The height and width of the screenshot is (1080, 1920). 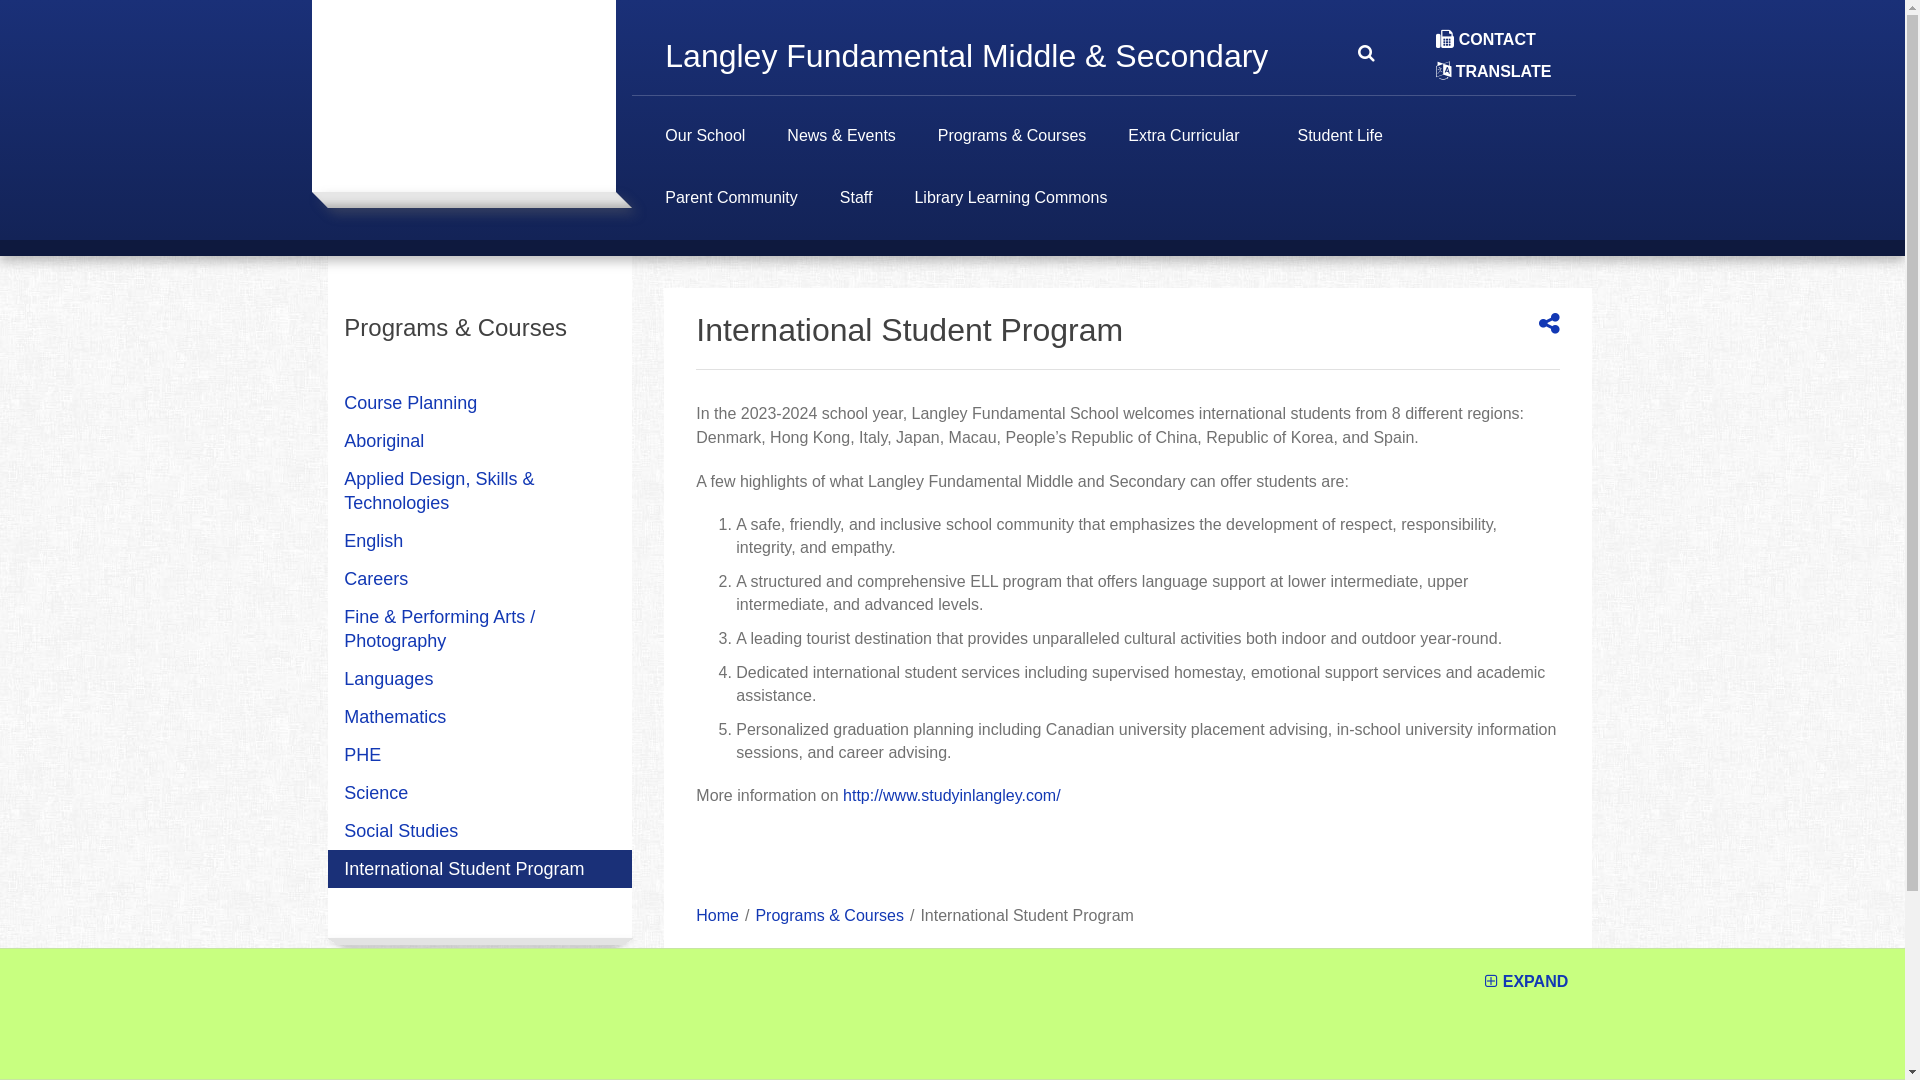 I want to click on Mathematics, so click(x=480, y=717).